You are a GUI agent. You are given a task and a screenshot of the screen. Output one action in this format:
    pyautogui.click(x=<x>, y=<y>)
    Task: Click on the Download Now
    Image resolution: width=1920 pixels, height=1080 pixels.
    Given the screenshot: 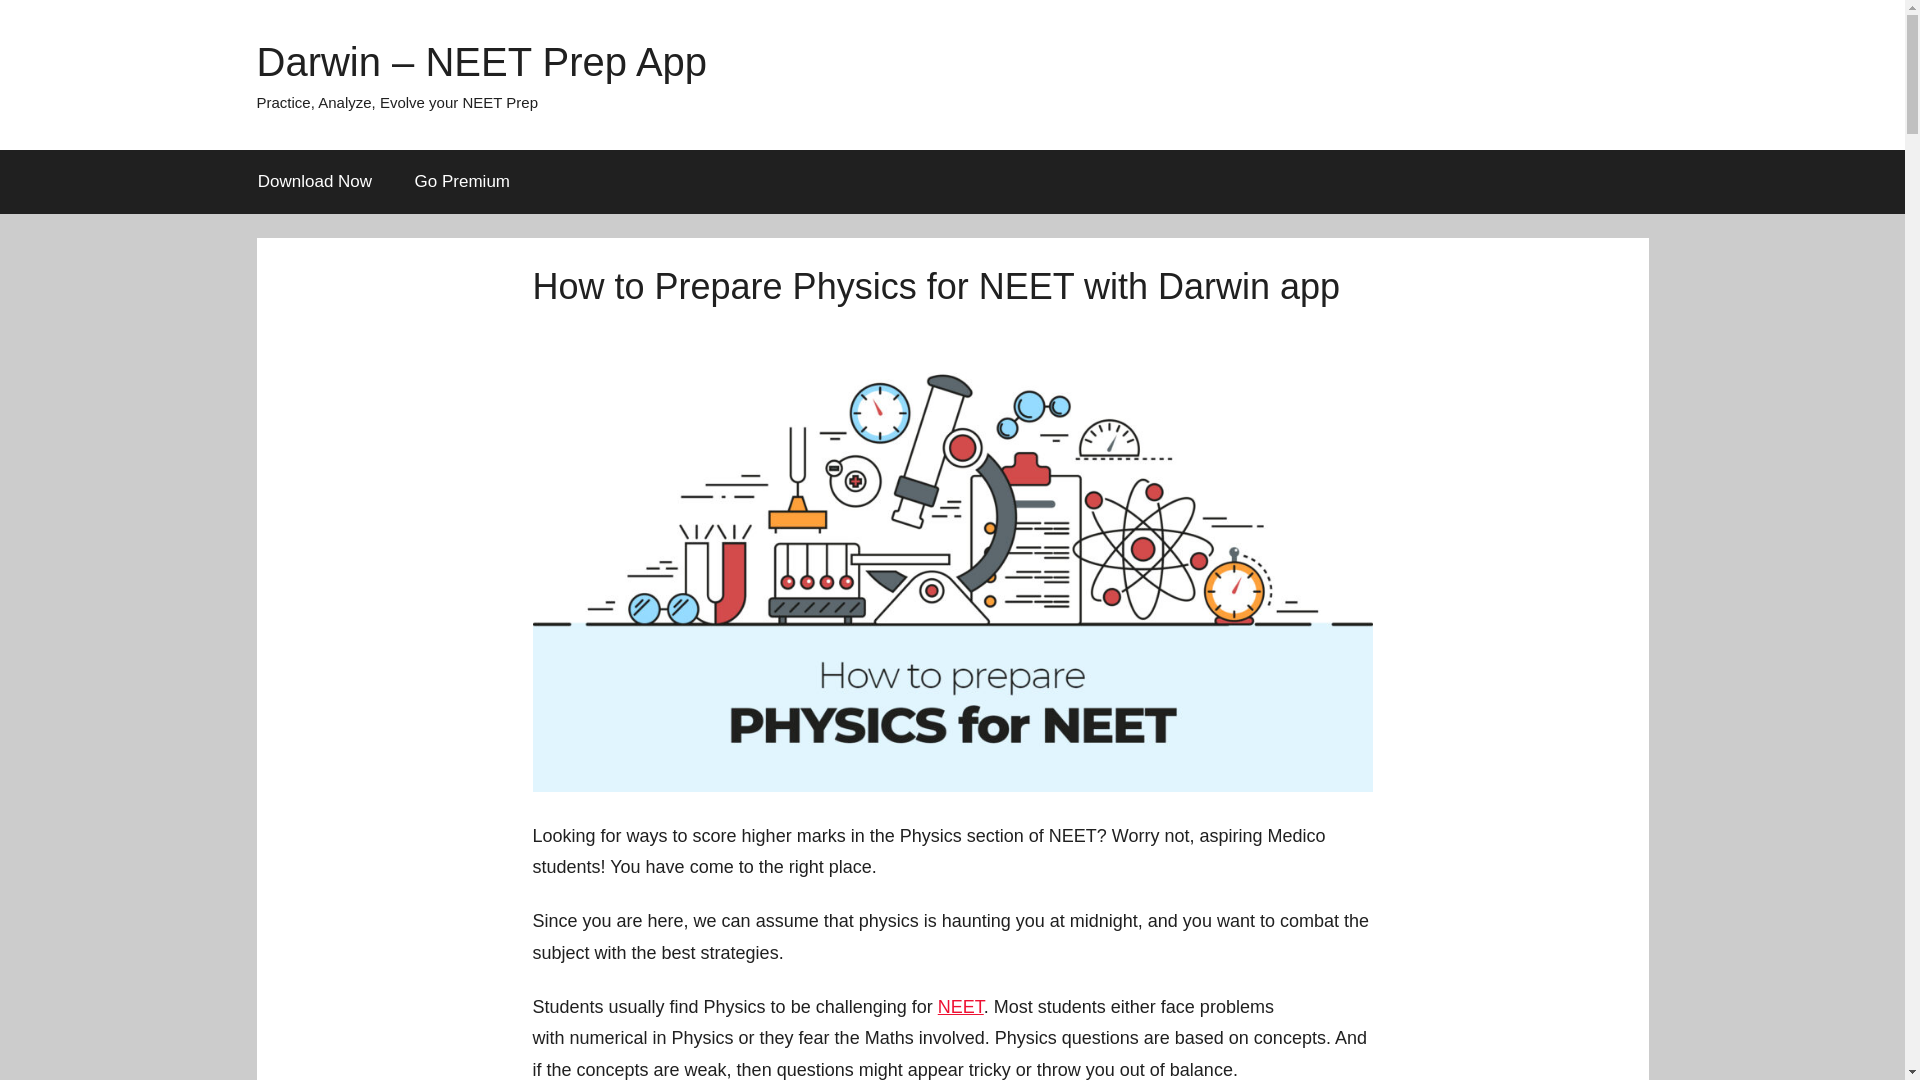 What is the action you would take?
    pyautogui.click(x=314, y=182)
    